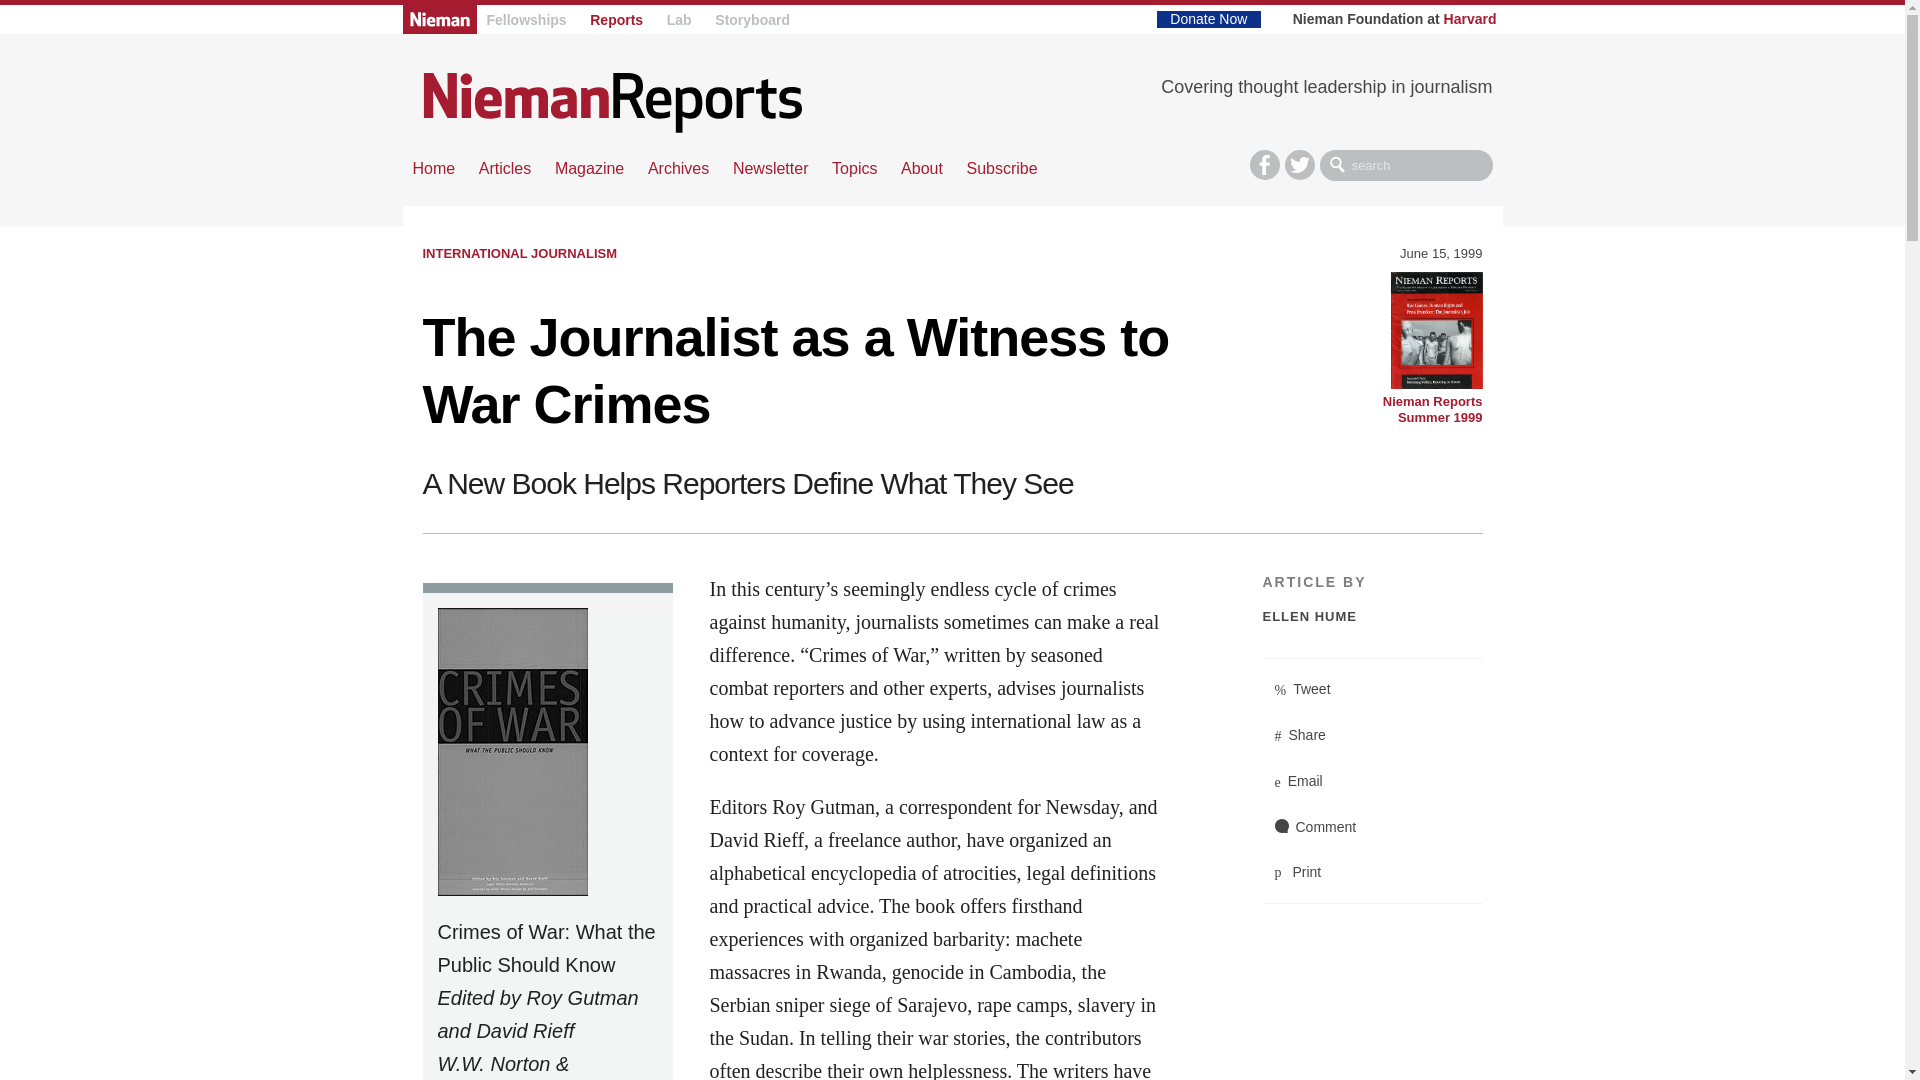  Describe the element at coordinates (752, 20) in the screenshot. I see `Storyboard` at that location.